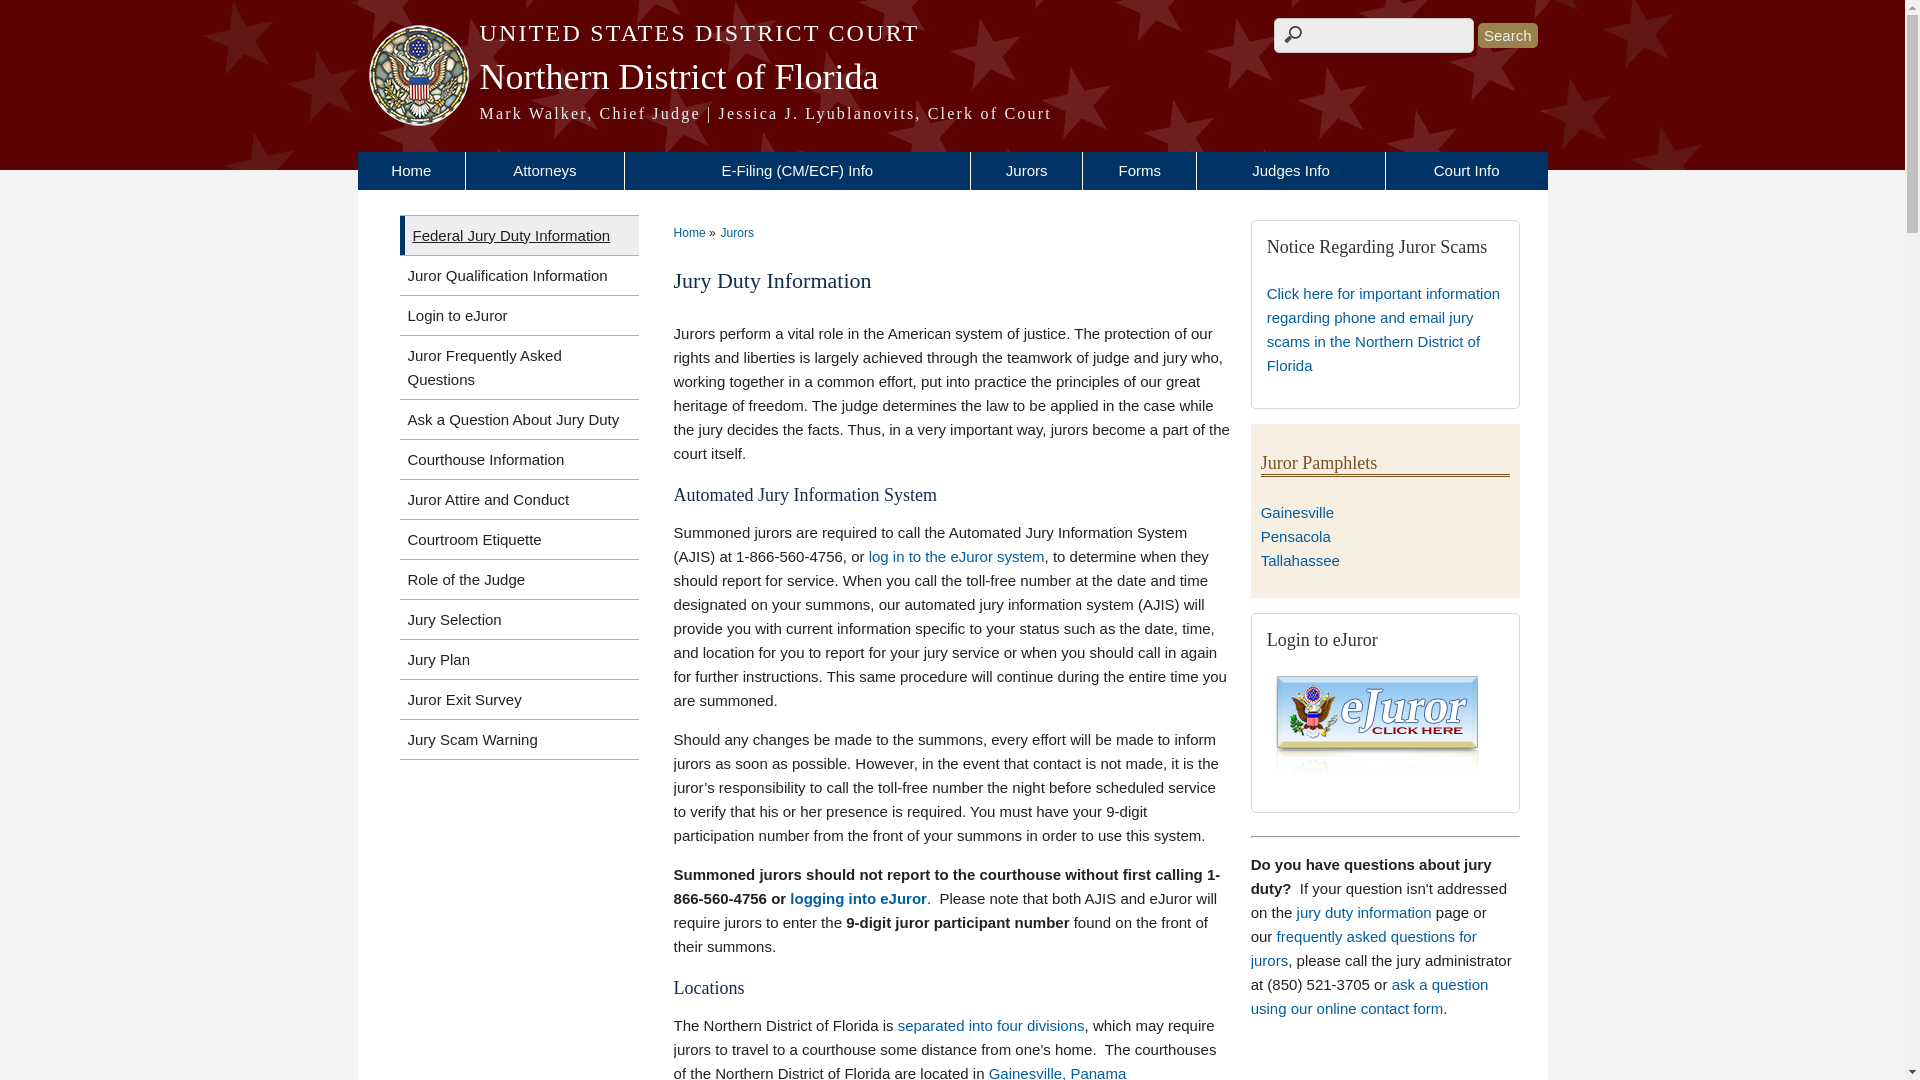 The height and width of the screenshot is (1080, 1920). What do you see at coordinates (1374, 35) in the screenshot?
I see `Enter the terms you wish to search for.` at bounding box center [1374, 35].